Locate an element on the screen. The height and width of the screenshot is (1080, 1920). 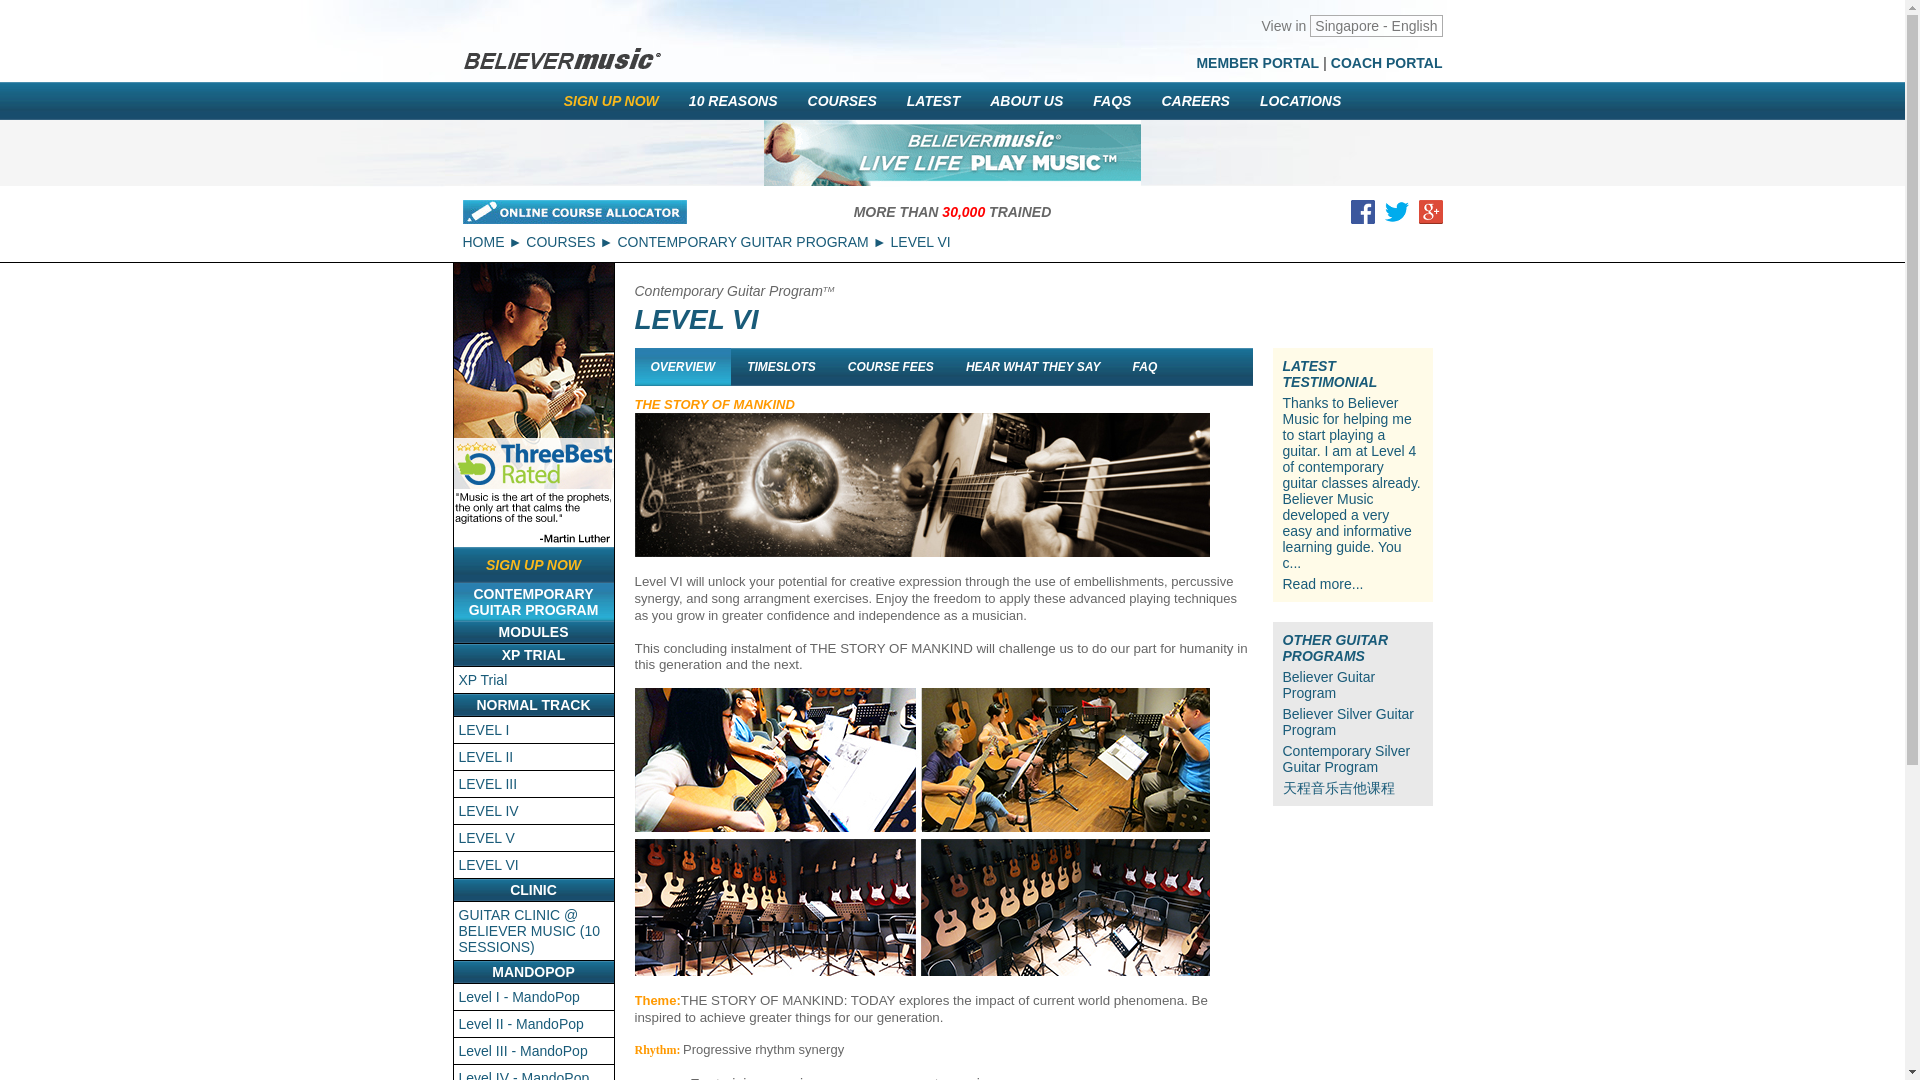
10 REASONS is located at coordinates (732, 100).